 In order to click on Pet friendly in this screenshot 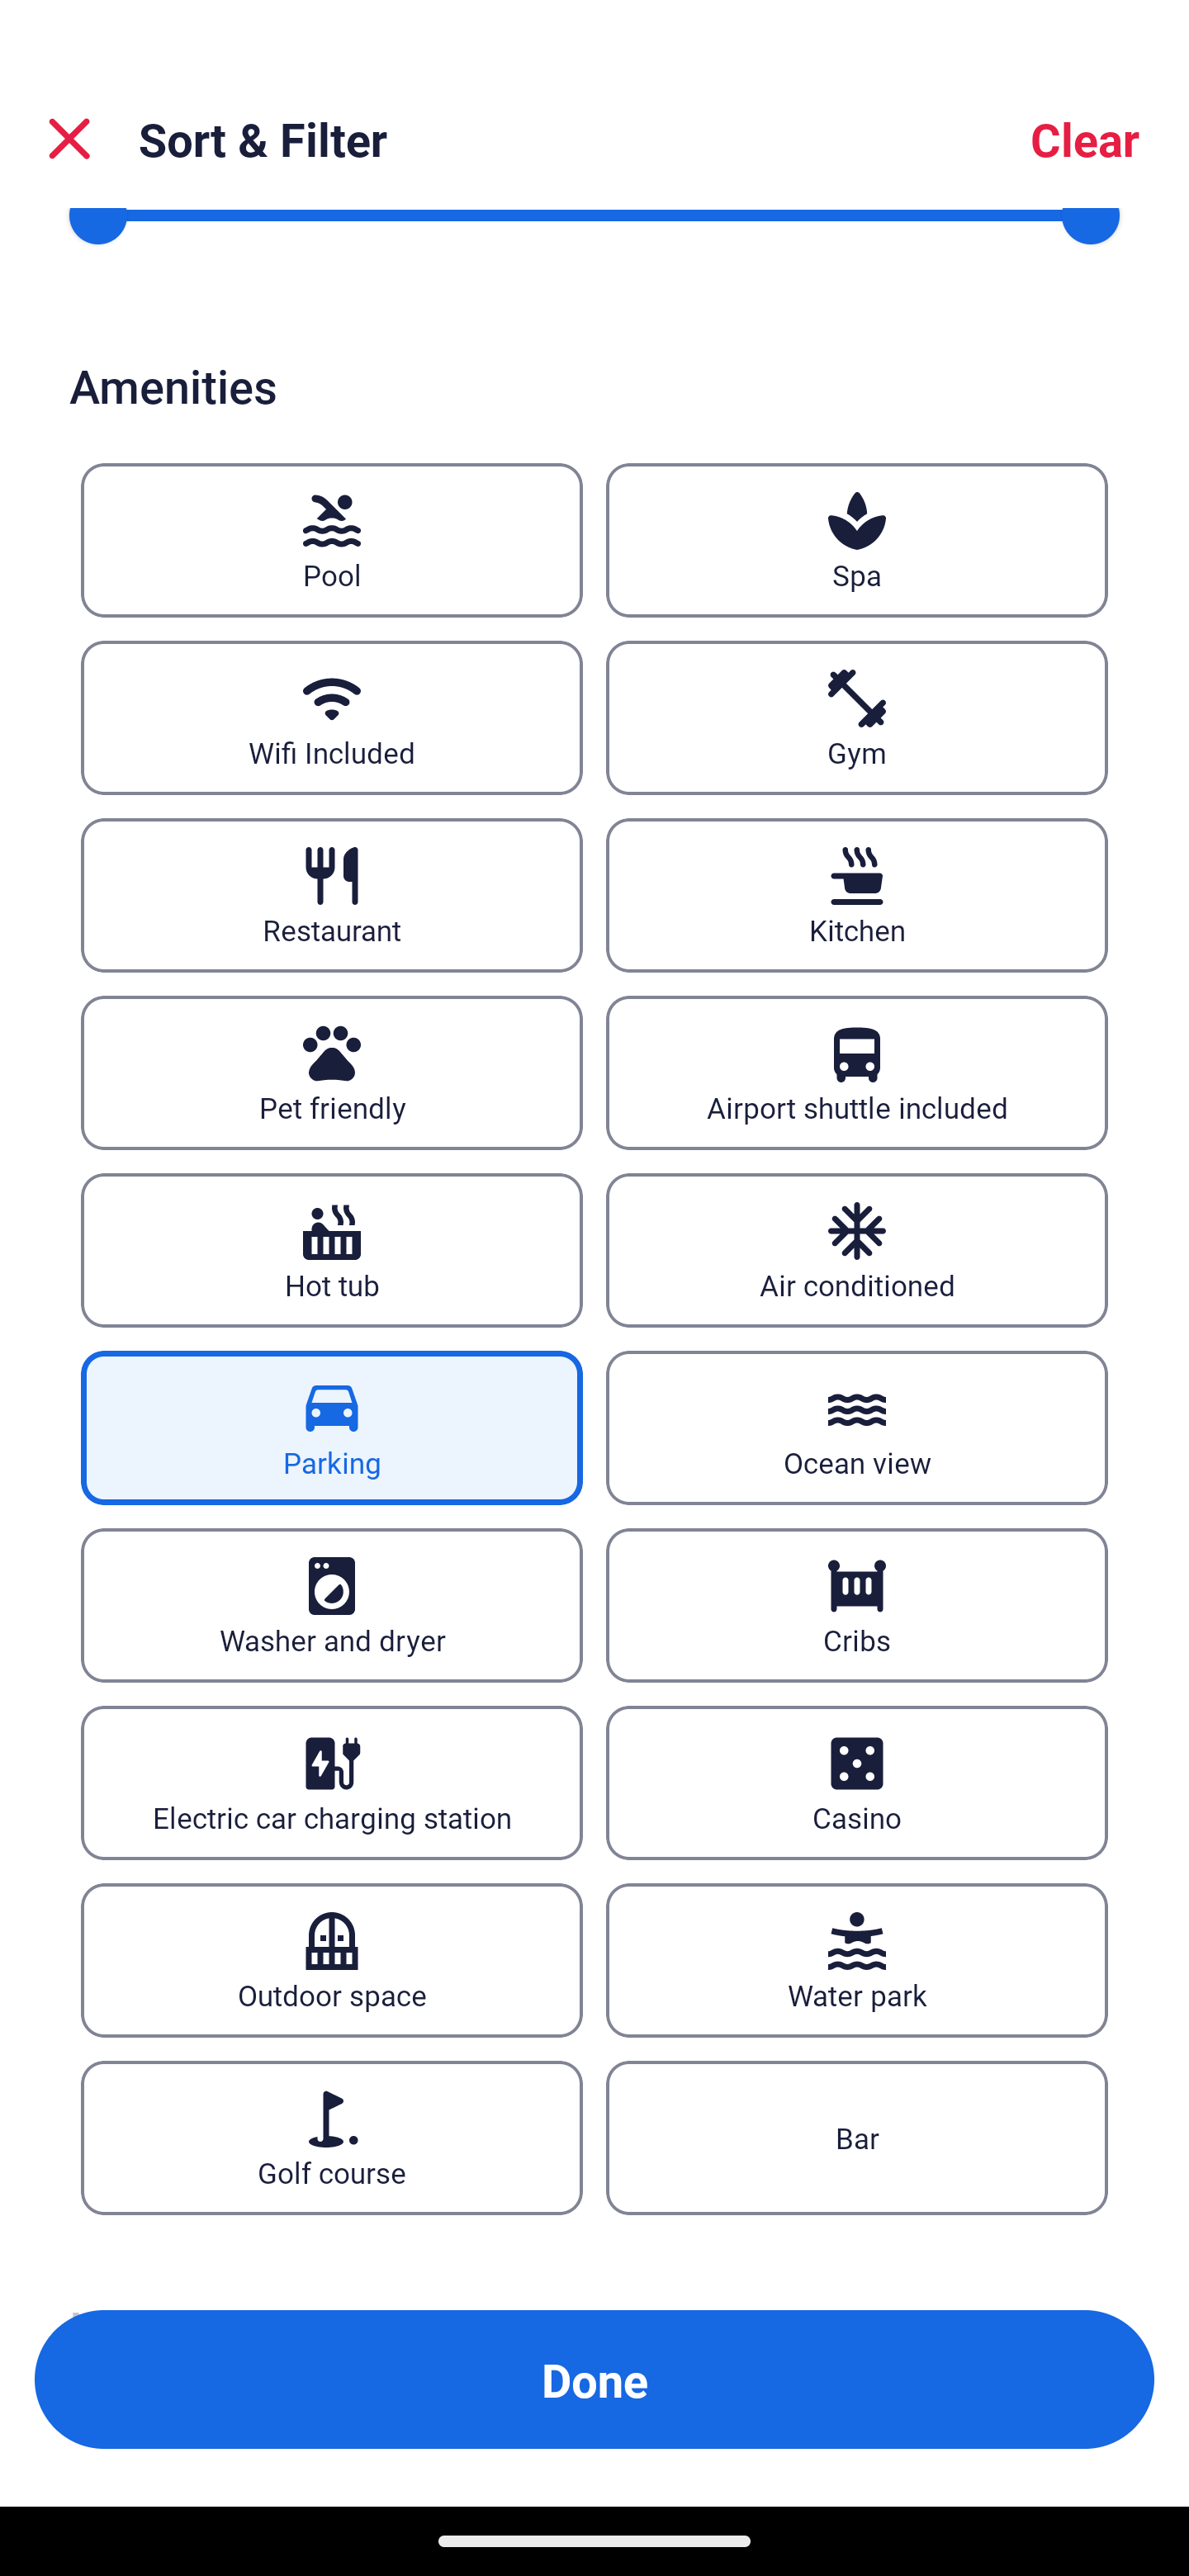, I will do `click(331, 1073)`.